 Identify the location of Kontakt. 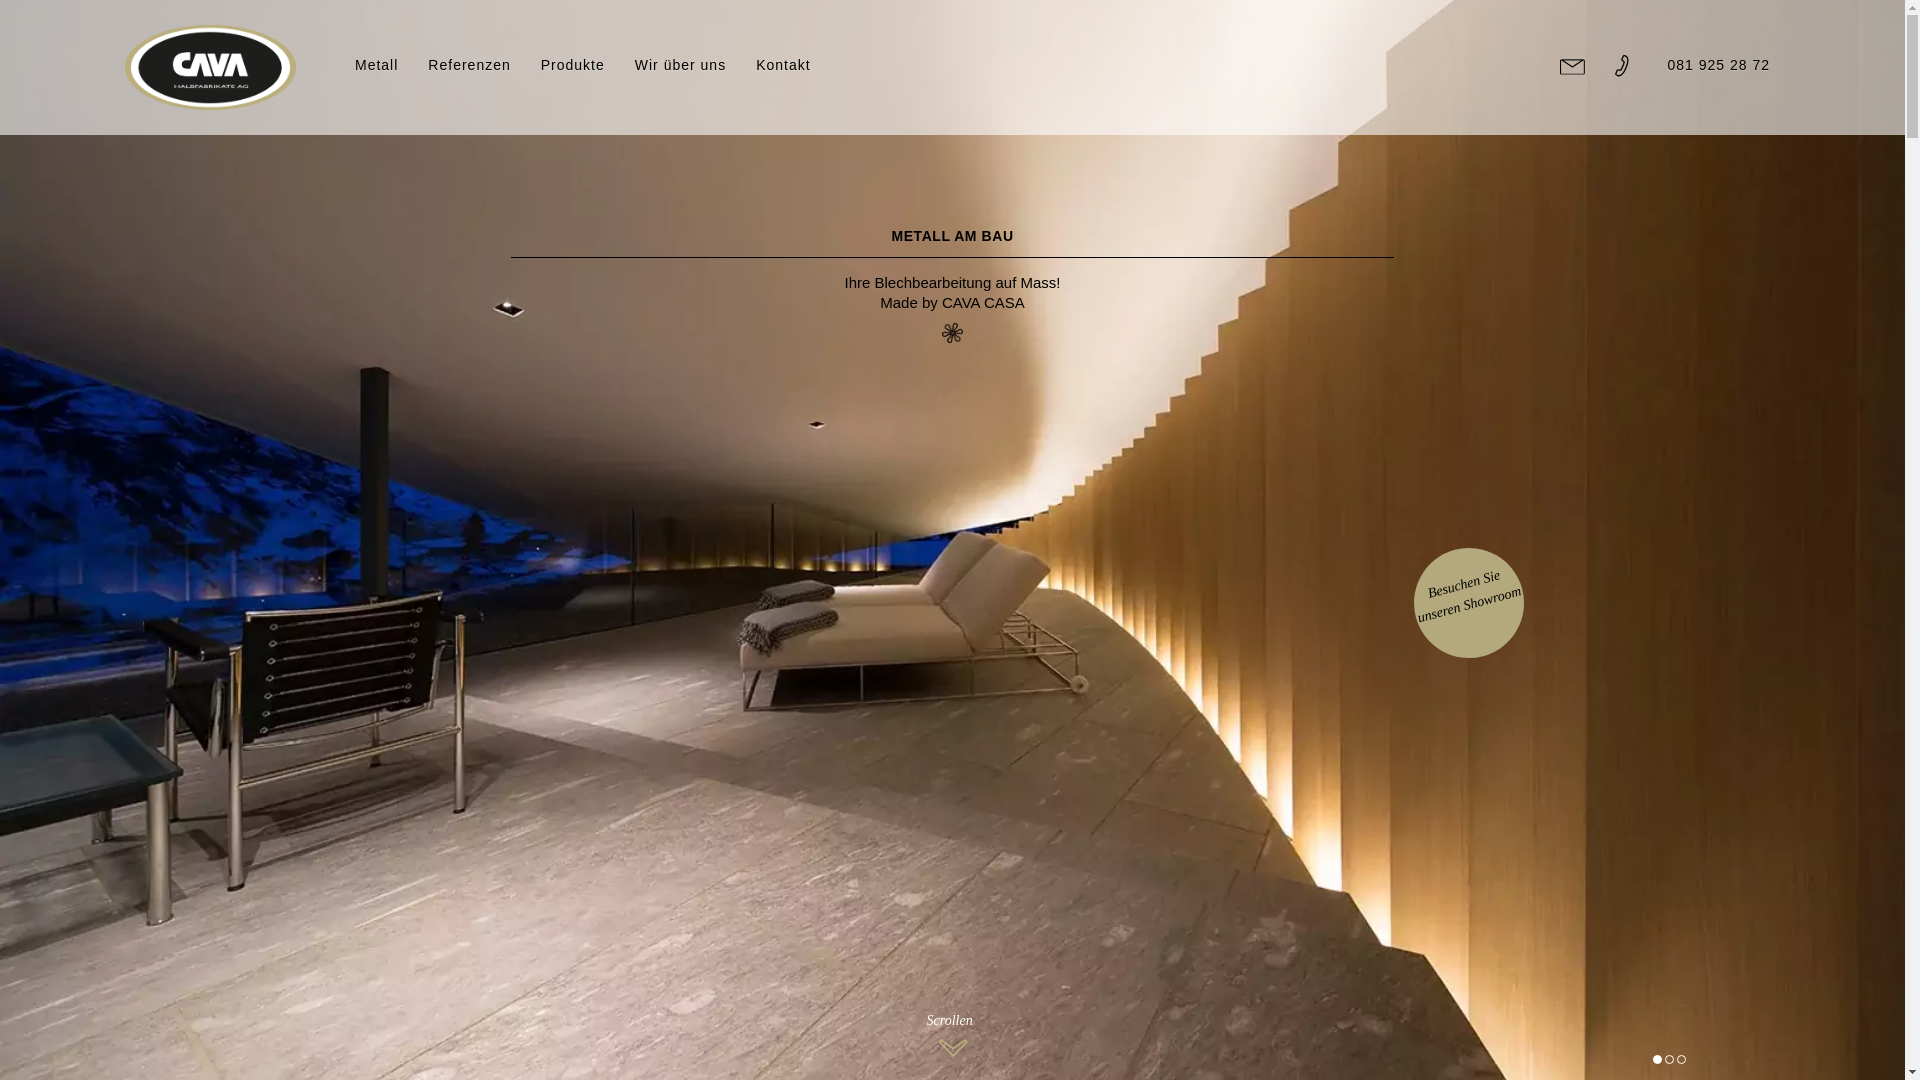
(783, 65).